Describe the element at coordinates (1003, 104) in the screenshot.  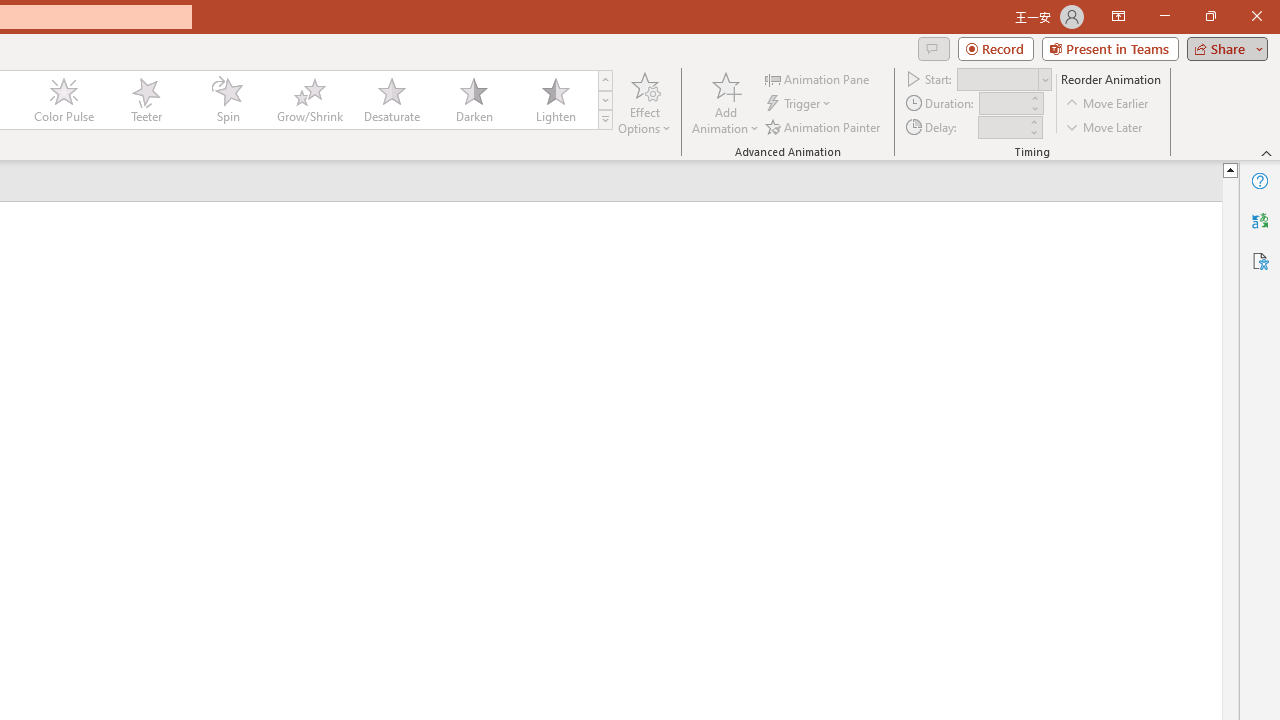
I see `Animation Duration` at that location.